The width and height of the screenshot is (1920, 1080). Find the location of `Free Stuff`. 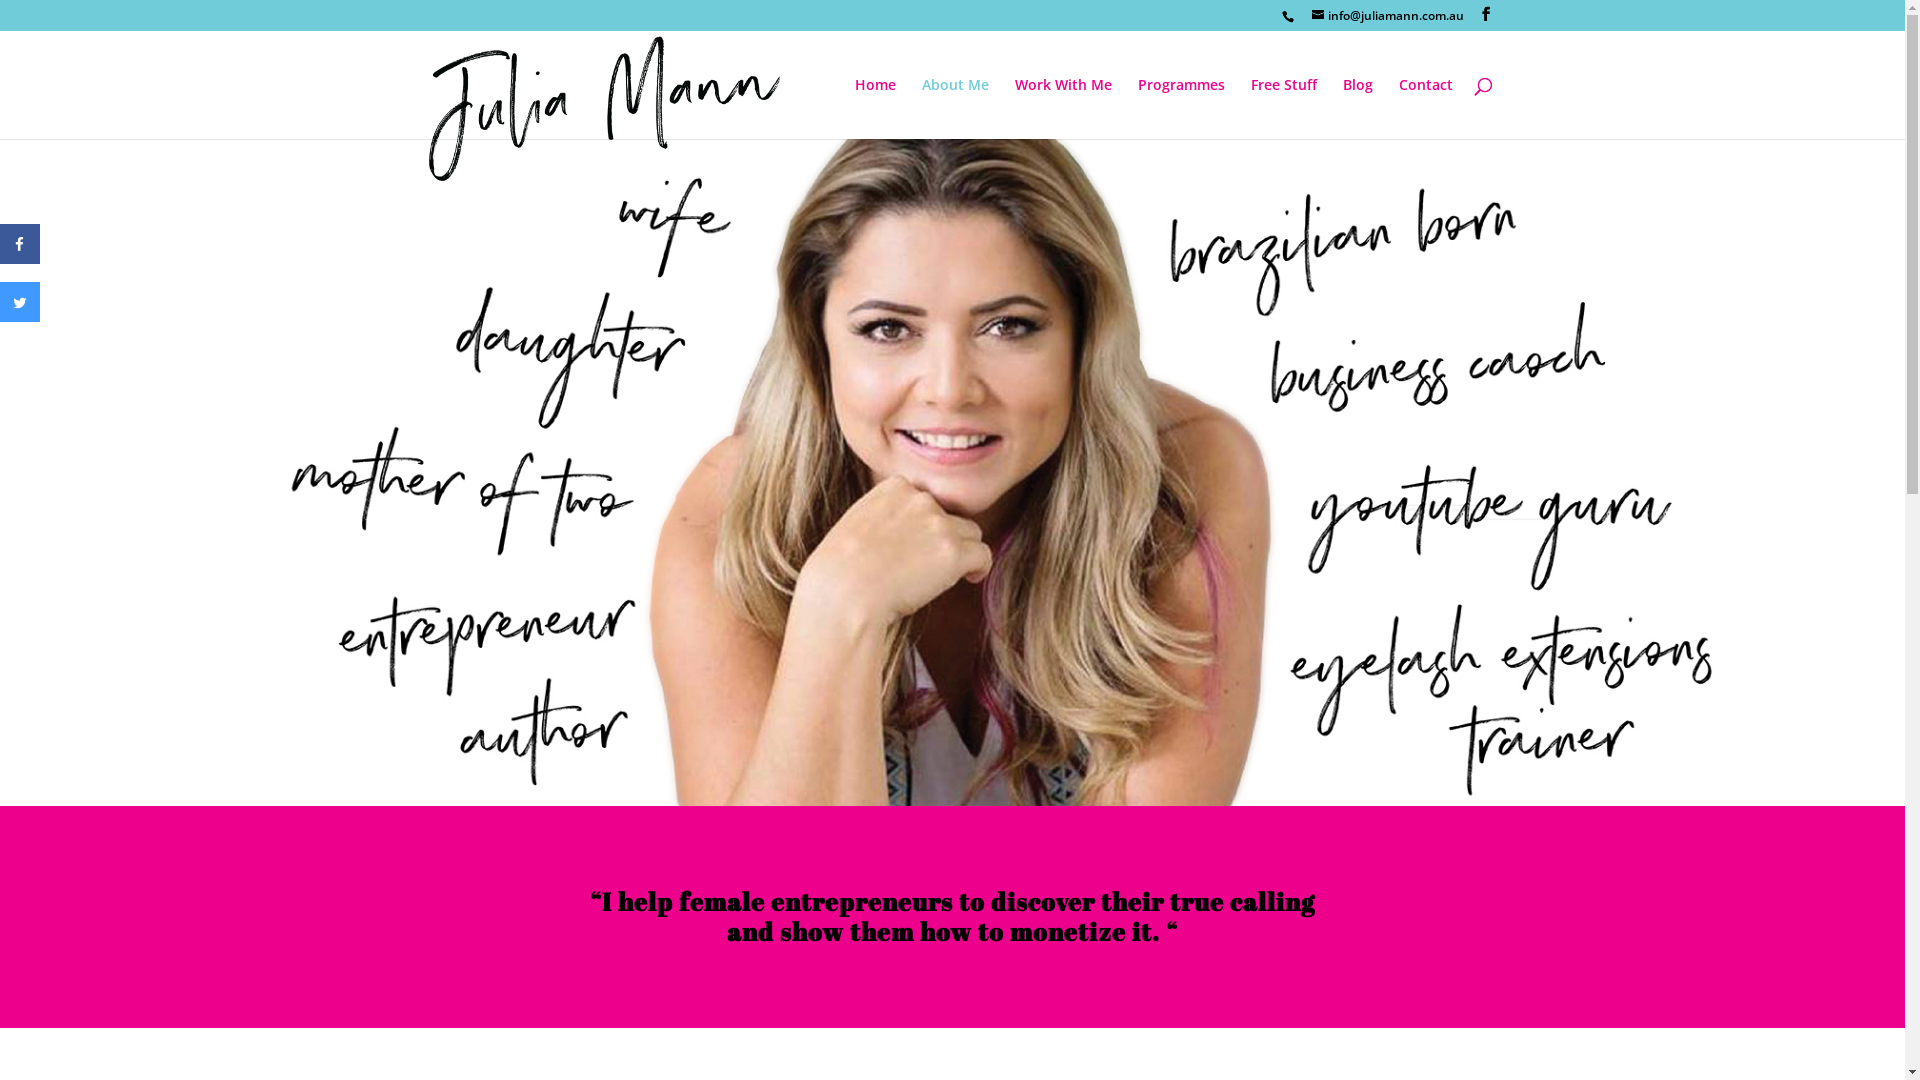

Free Stuff is located at coordinates (1283, 108).